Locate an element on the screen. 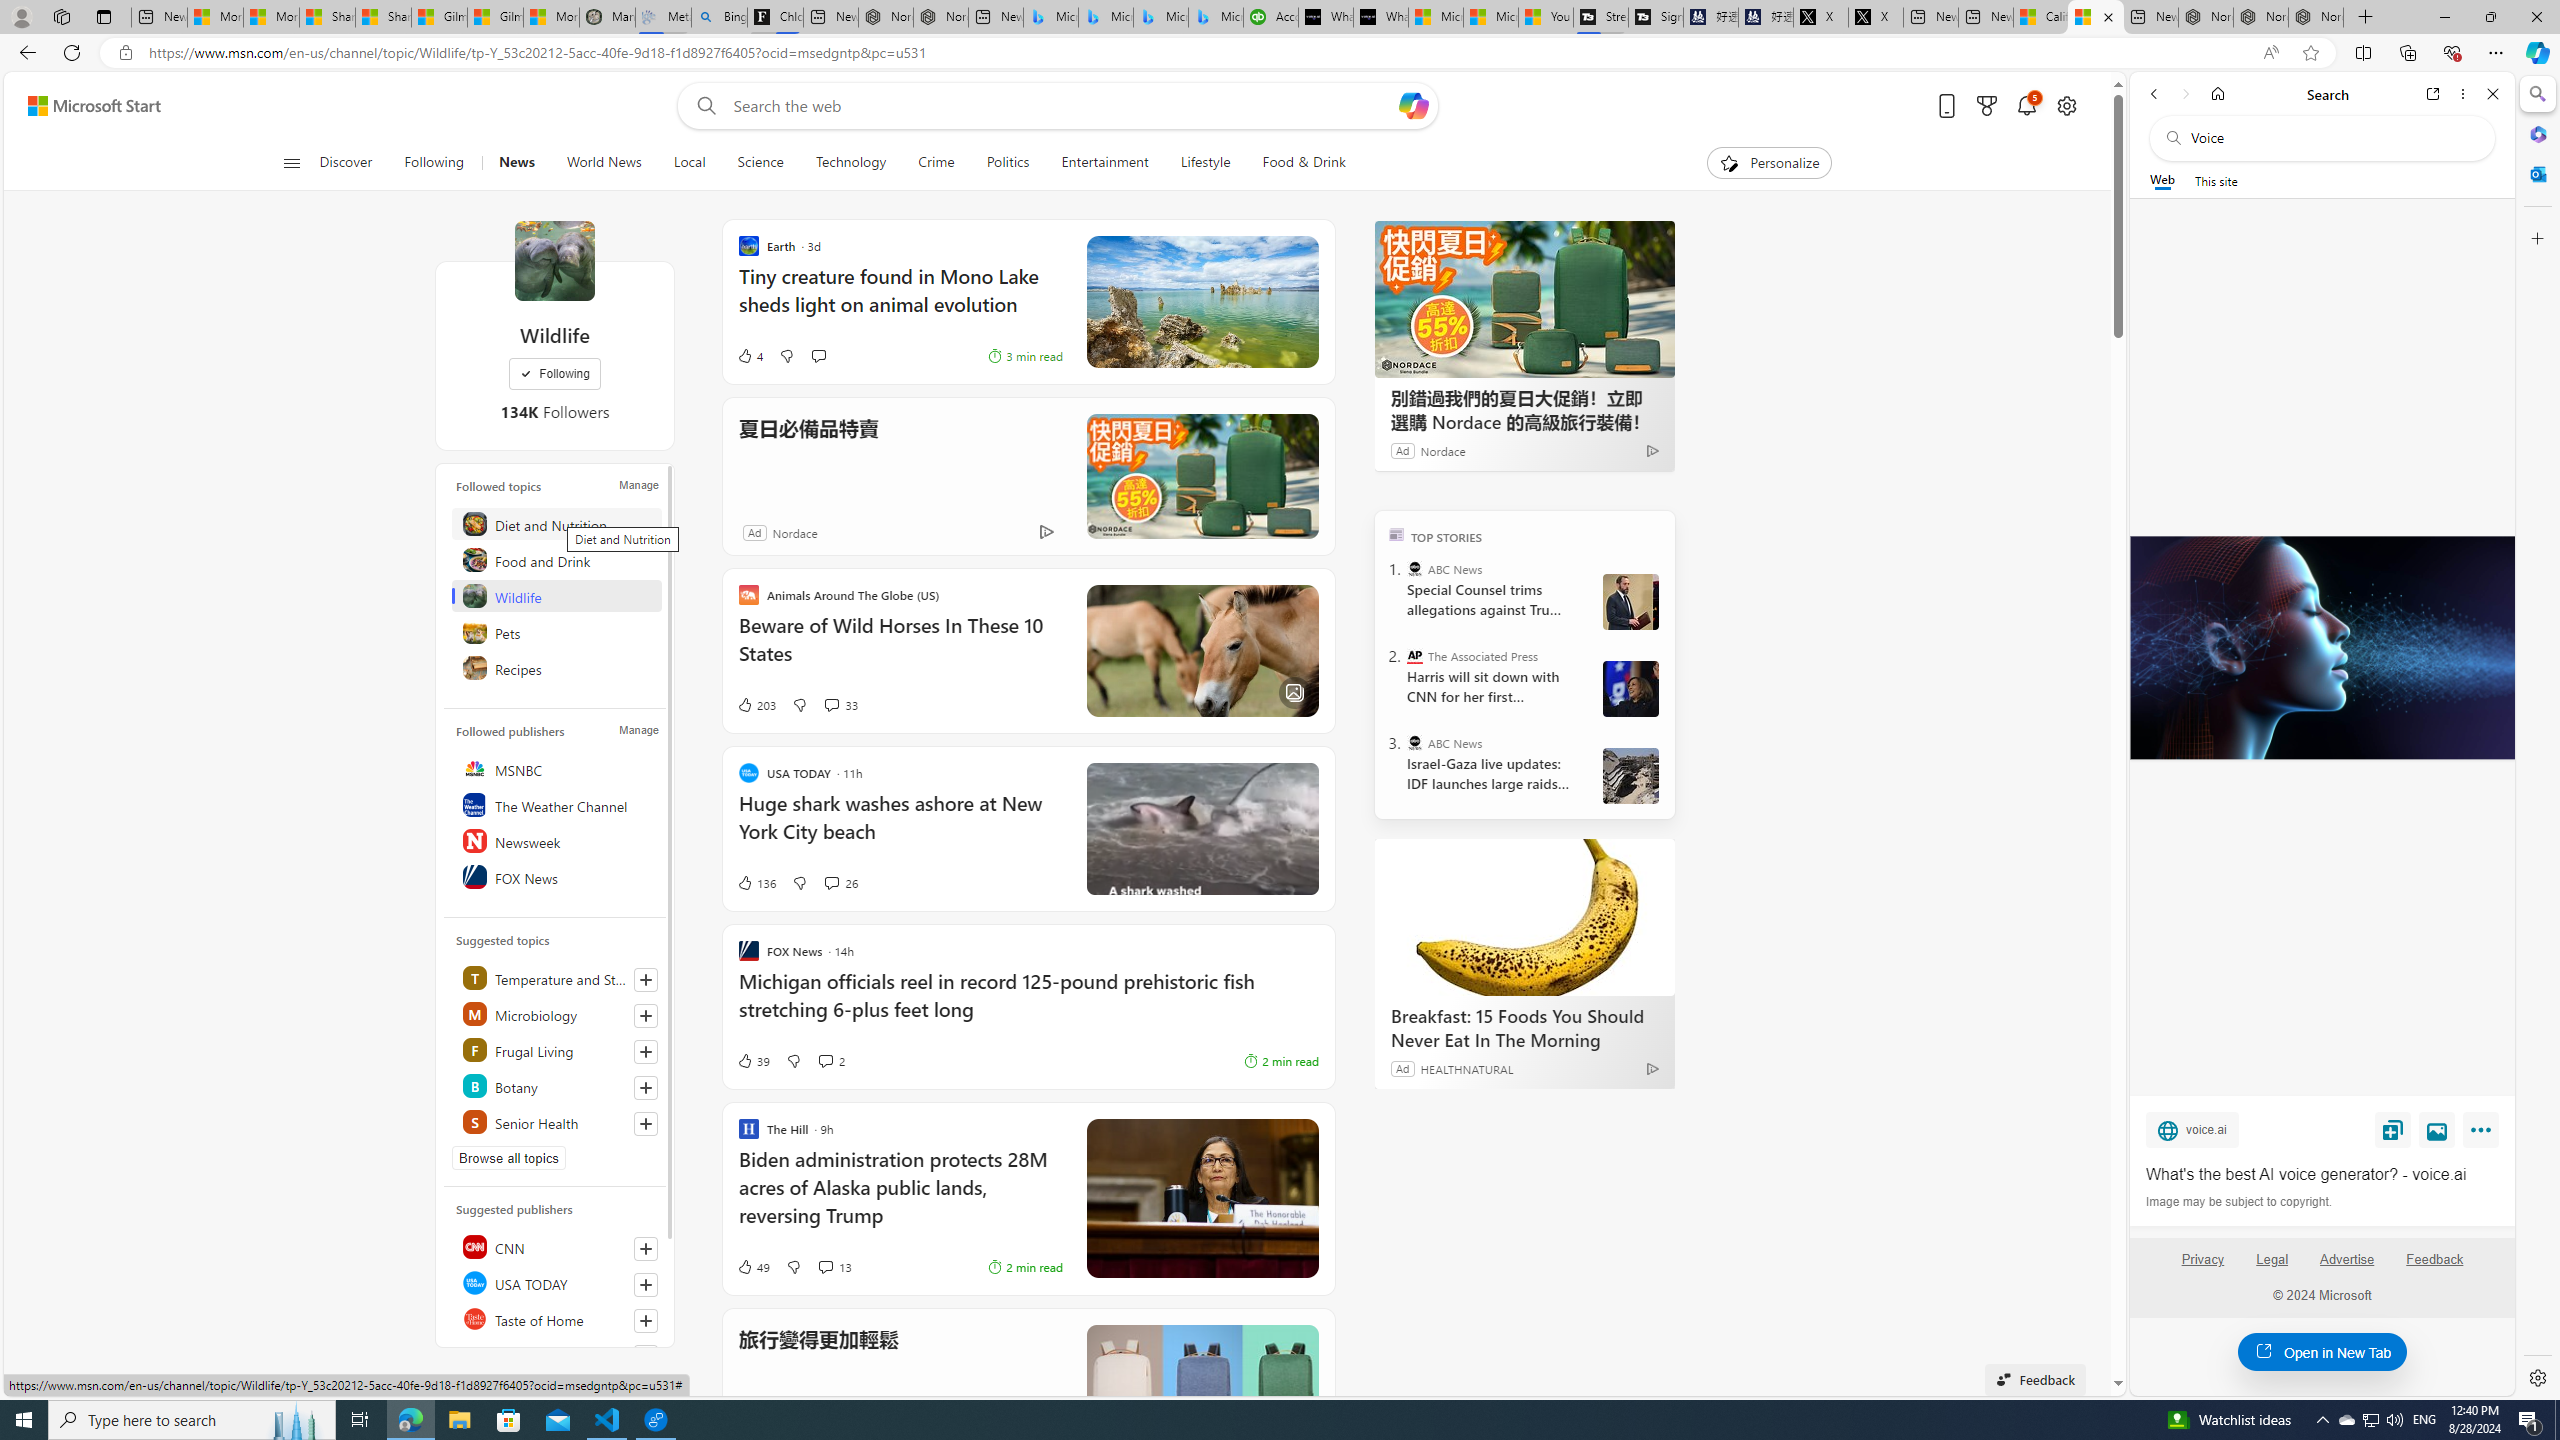 Image resolution: width=2560 pixels, height=1440 pixels. Settings is located at coordinates (2536, 1377).